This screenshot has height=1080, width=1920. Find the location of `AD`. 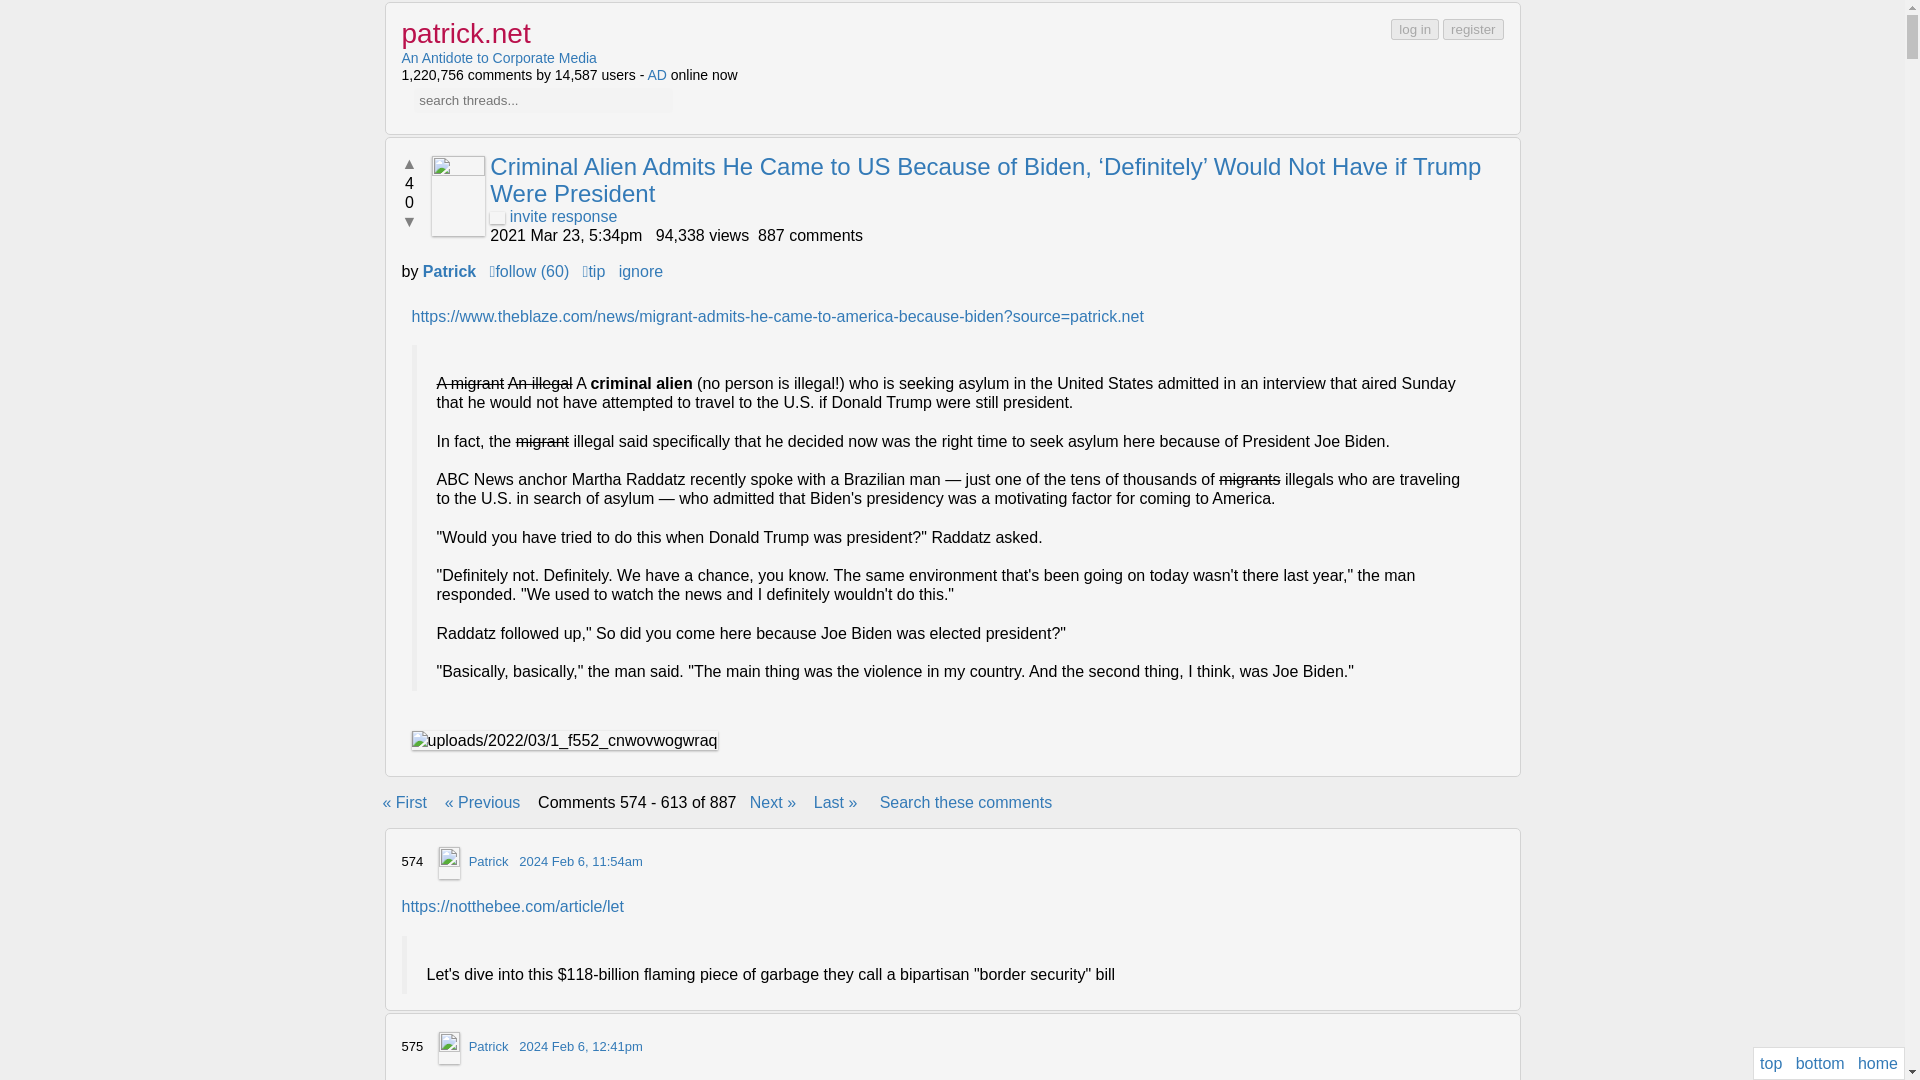

AD is located at coordinates (656, 74).